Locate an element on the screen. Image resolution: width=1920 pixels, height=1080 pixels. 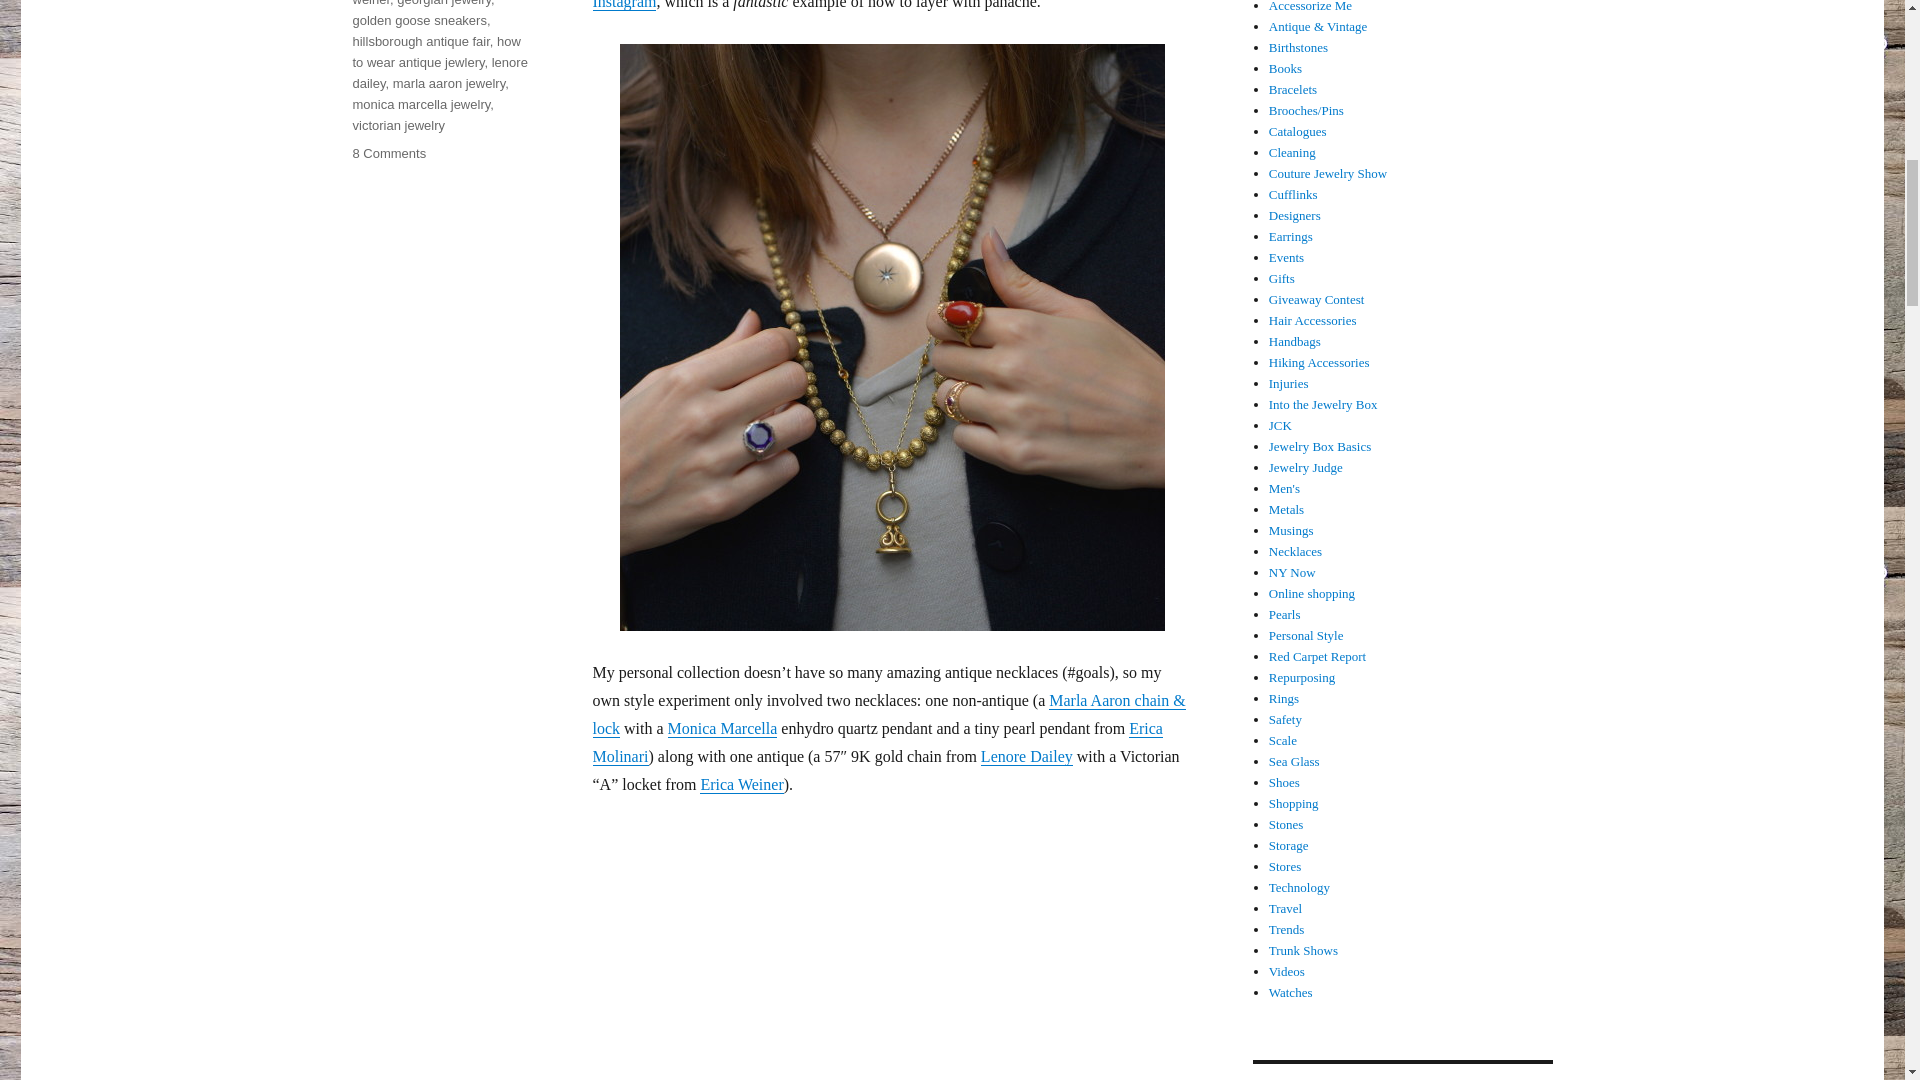
Instagram is located at coordinates (624, 4).